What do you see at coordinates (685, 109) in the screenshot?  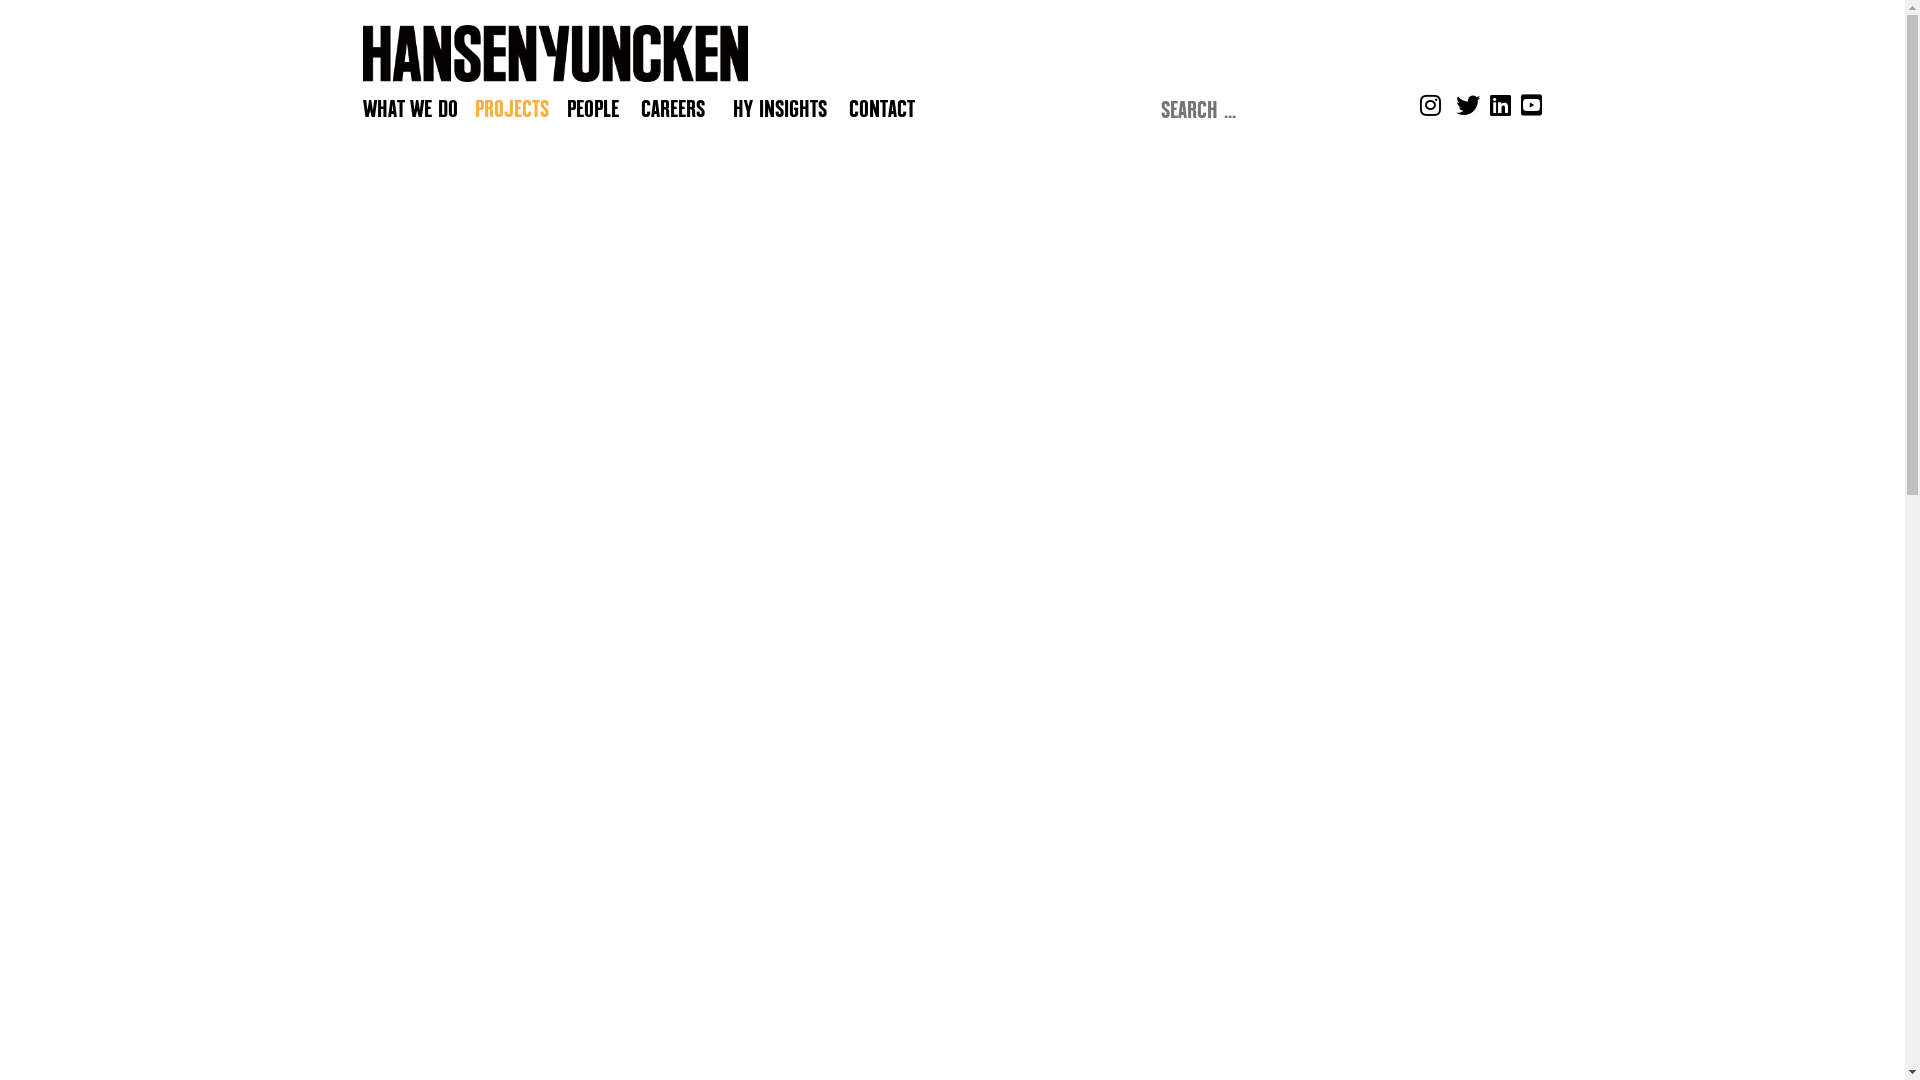 I see `CAREERS` at bounding box center [685, 109].